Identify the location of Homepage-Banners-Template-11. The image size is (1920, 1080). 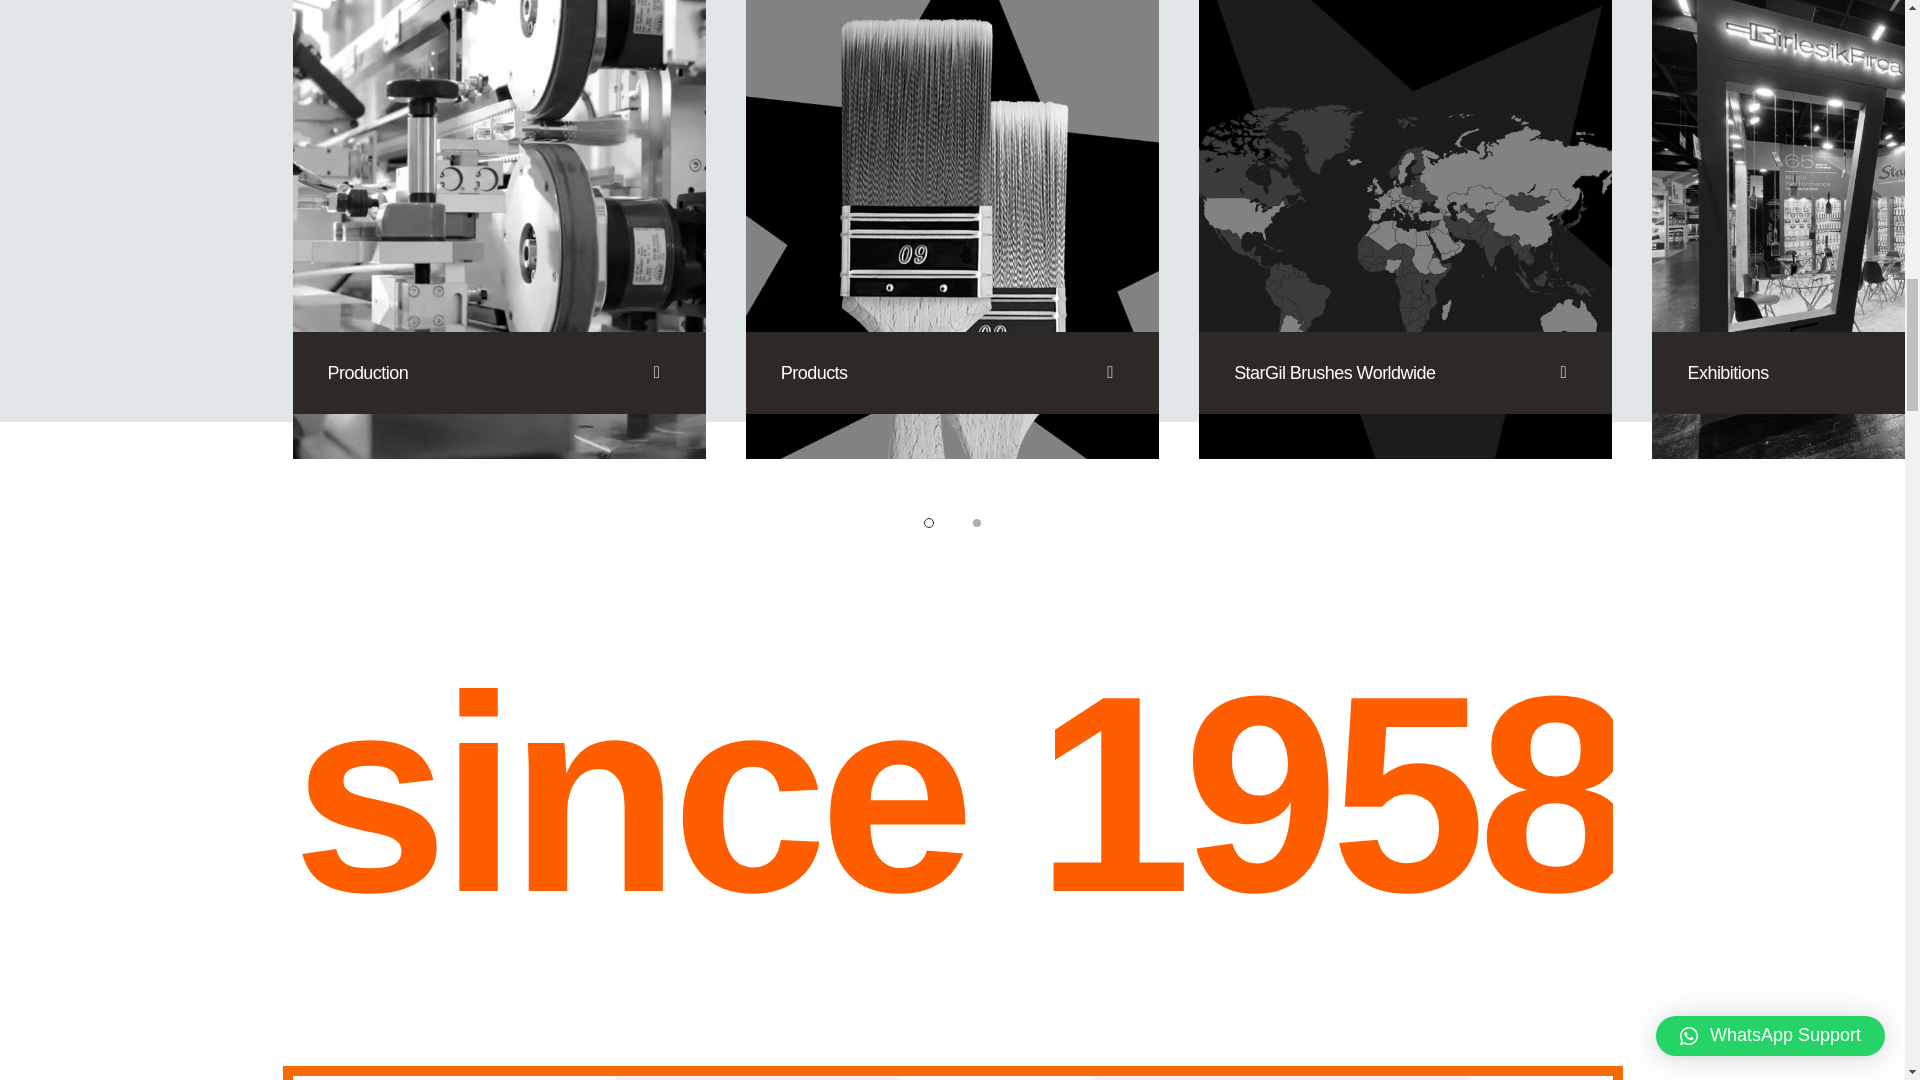
(952, 230).